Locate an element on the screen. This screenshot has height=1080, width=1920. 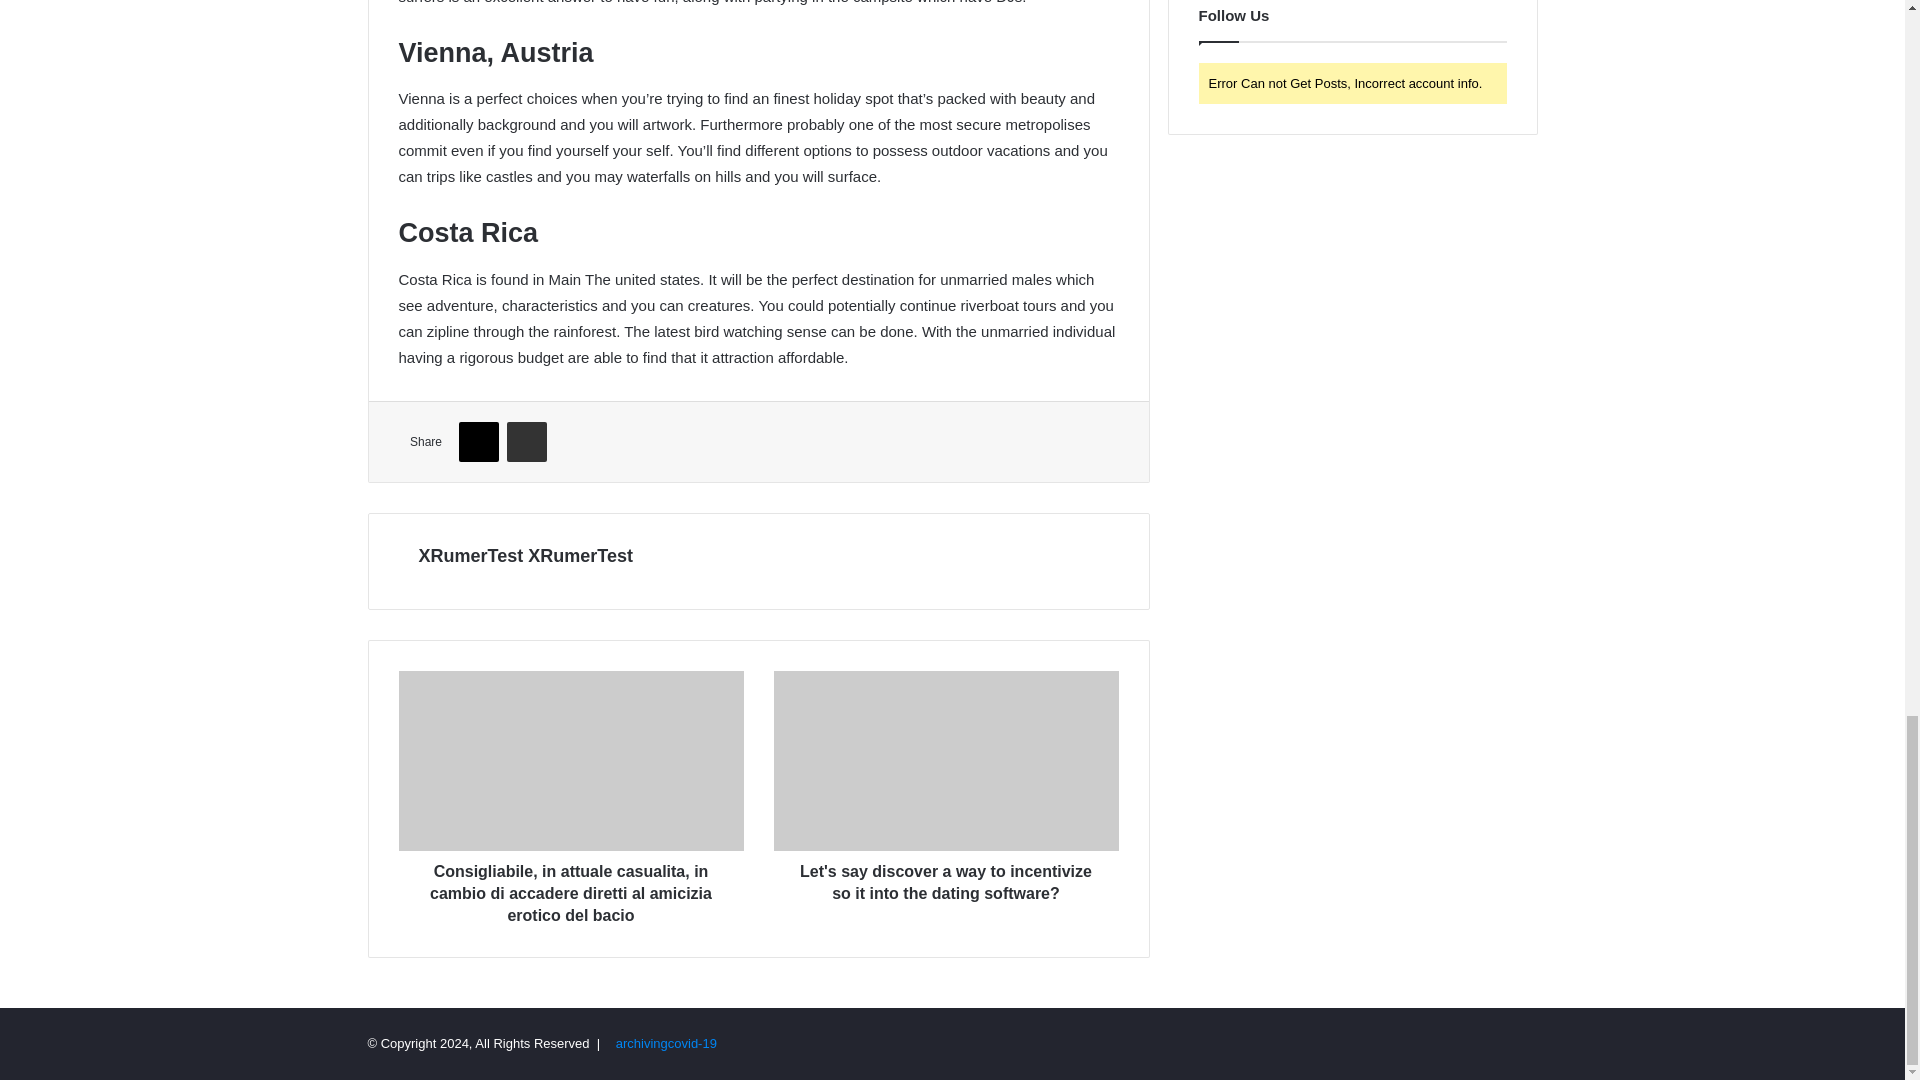
XRumerTest XRumerTest is located at coordinates (524, 556).